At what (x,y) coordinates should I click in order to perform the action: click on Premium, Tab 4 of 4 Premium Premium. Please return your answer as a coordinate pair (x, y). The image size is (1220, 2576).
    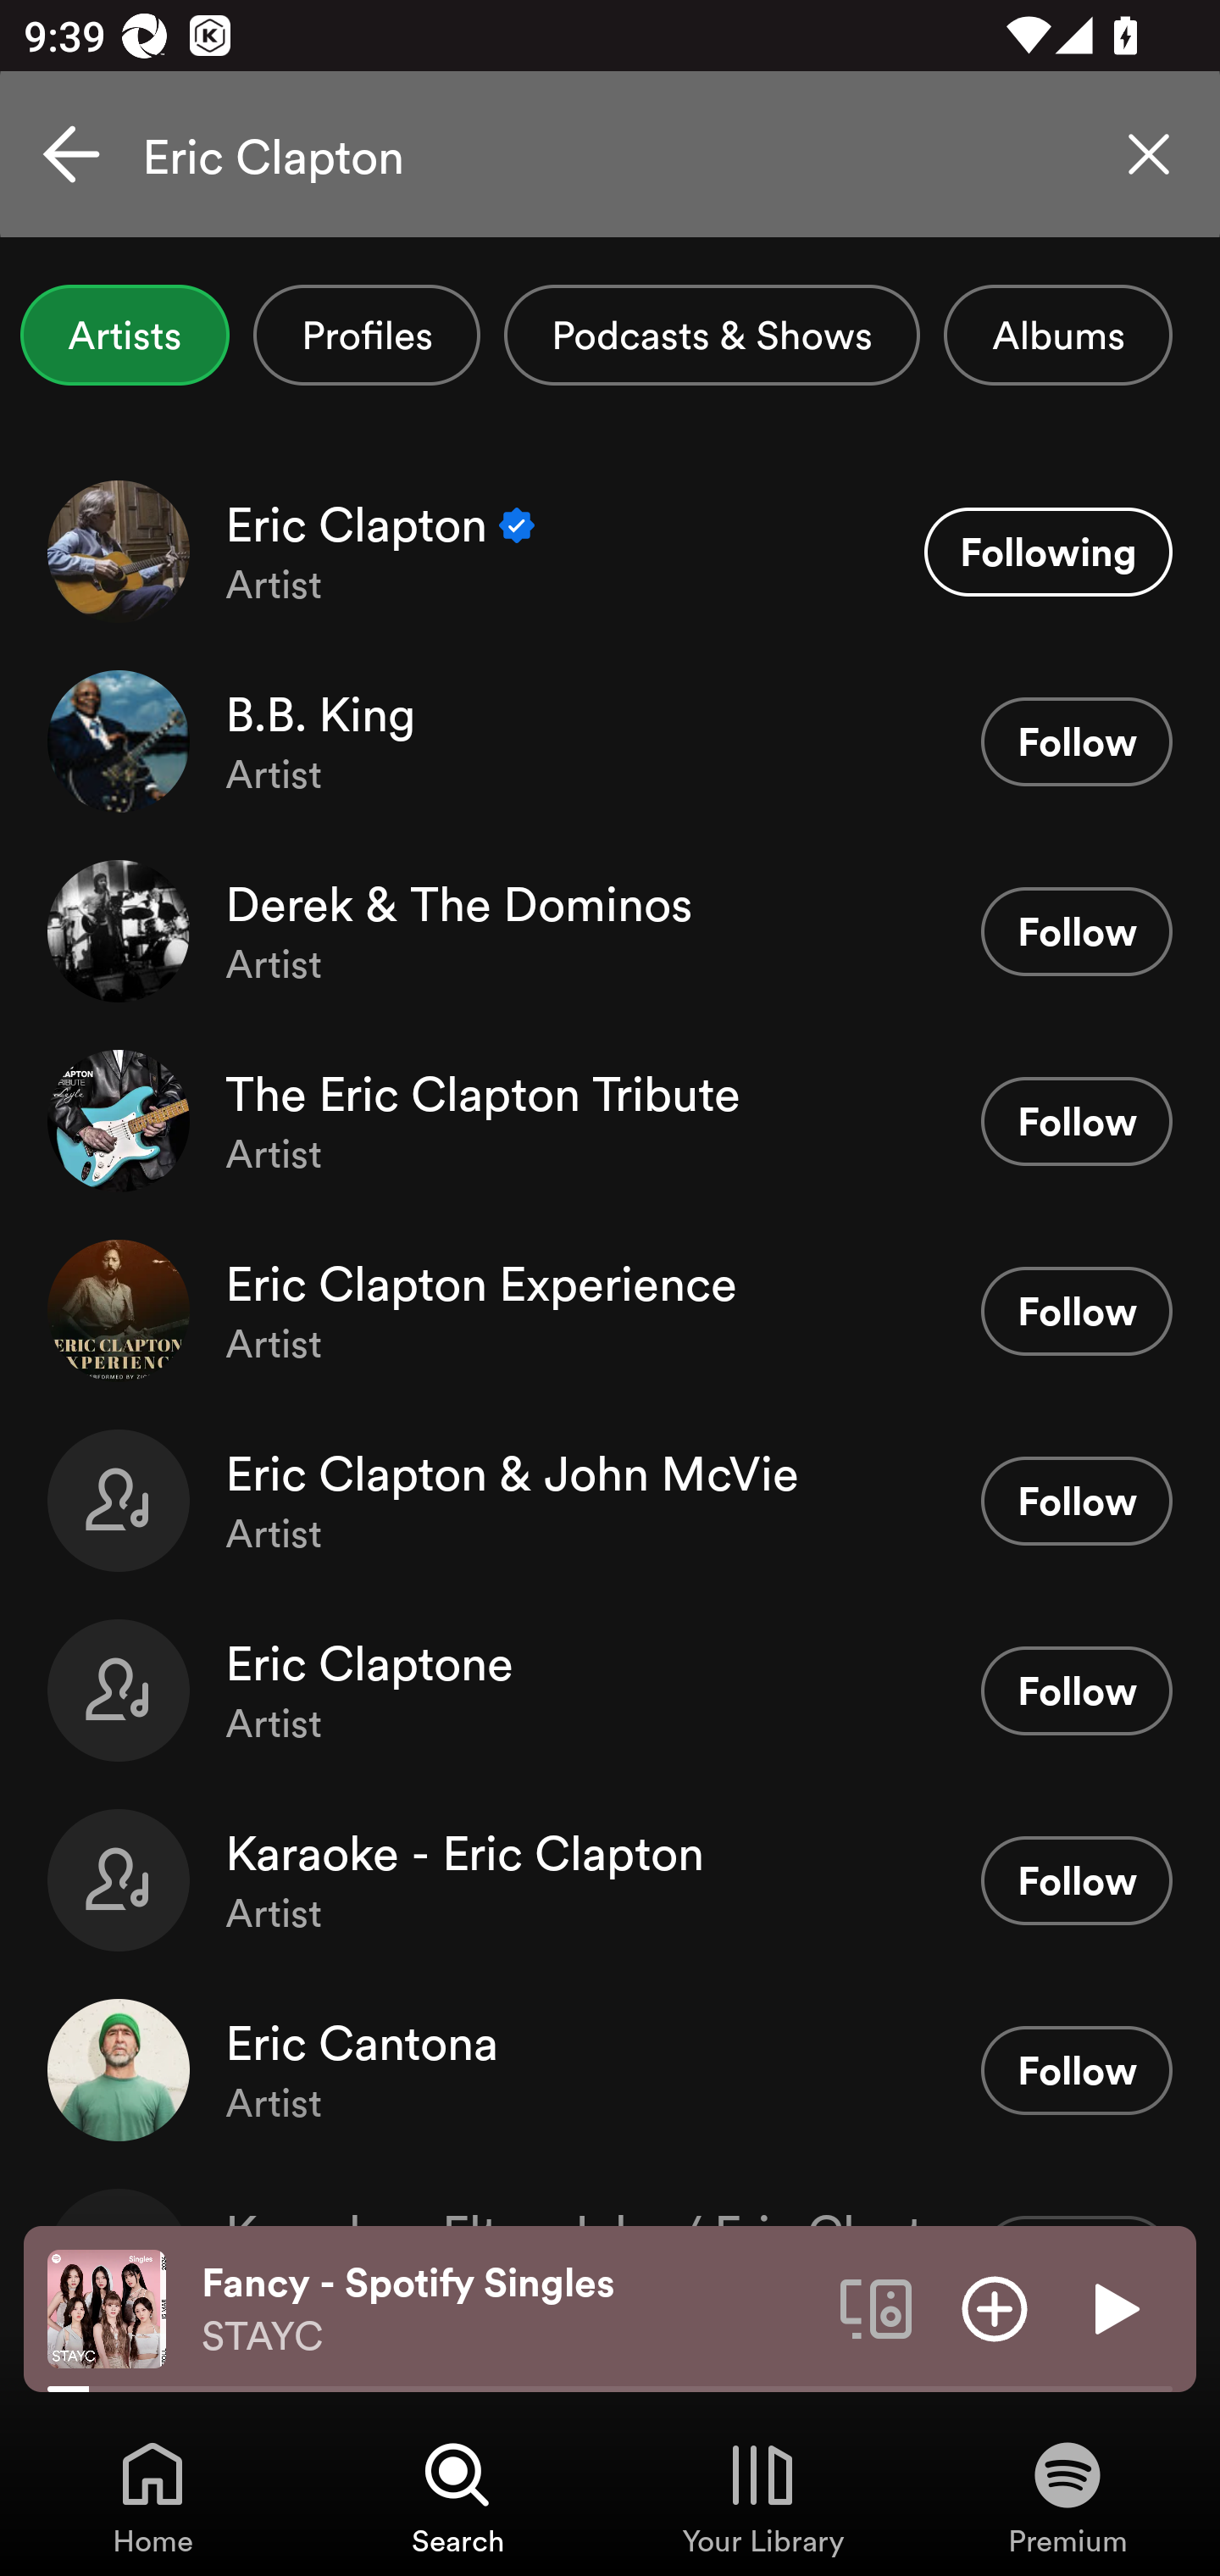
    Looking at the image, I should click on (1067, 2496).